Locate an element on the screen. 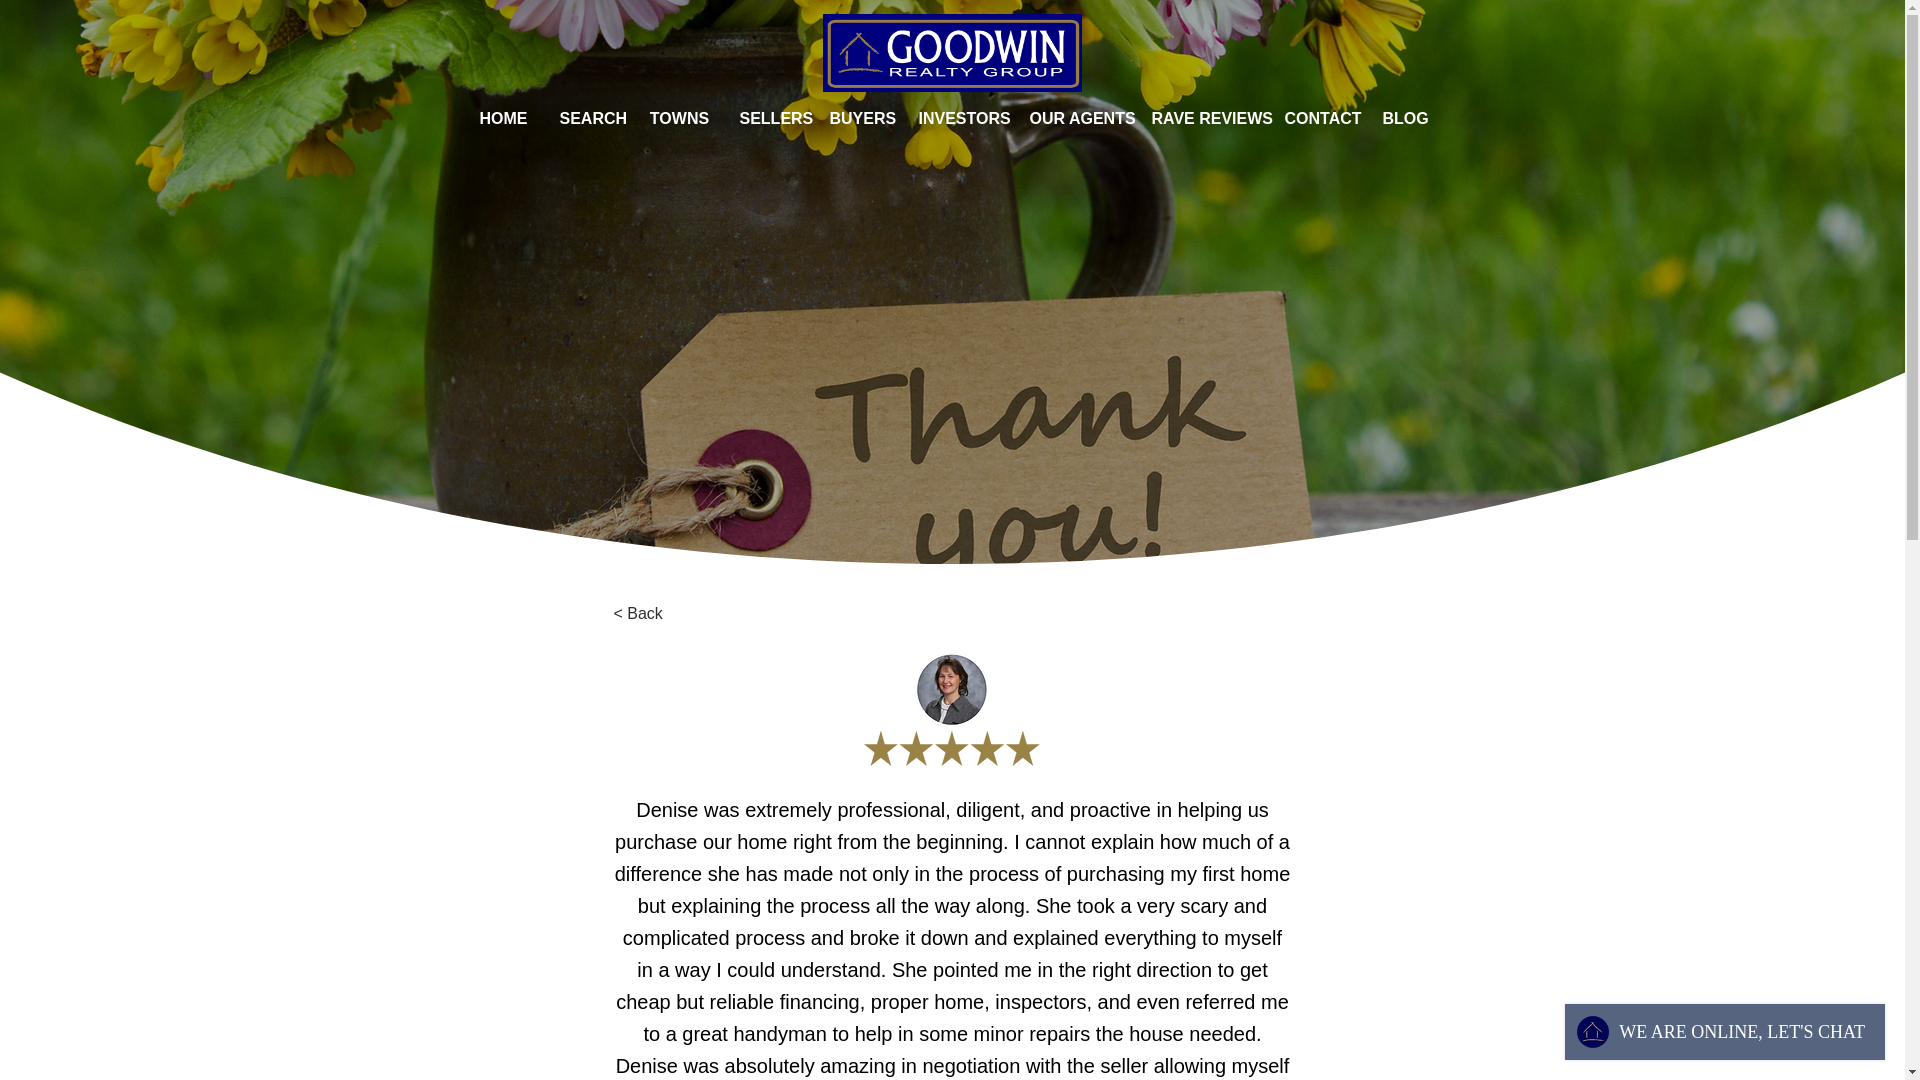  SELLERS is located at coordinates (768, 118).